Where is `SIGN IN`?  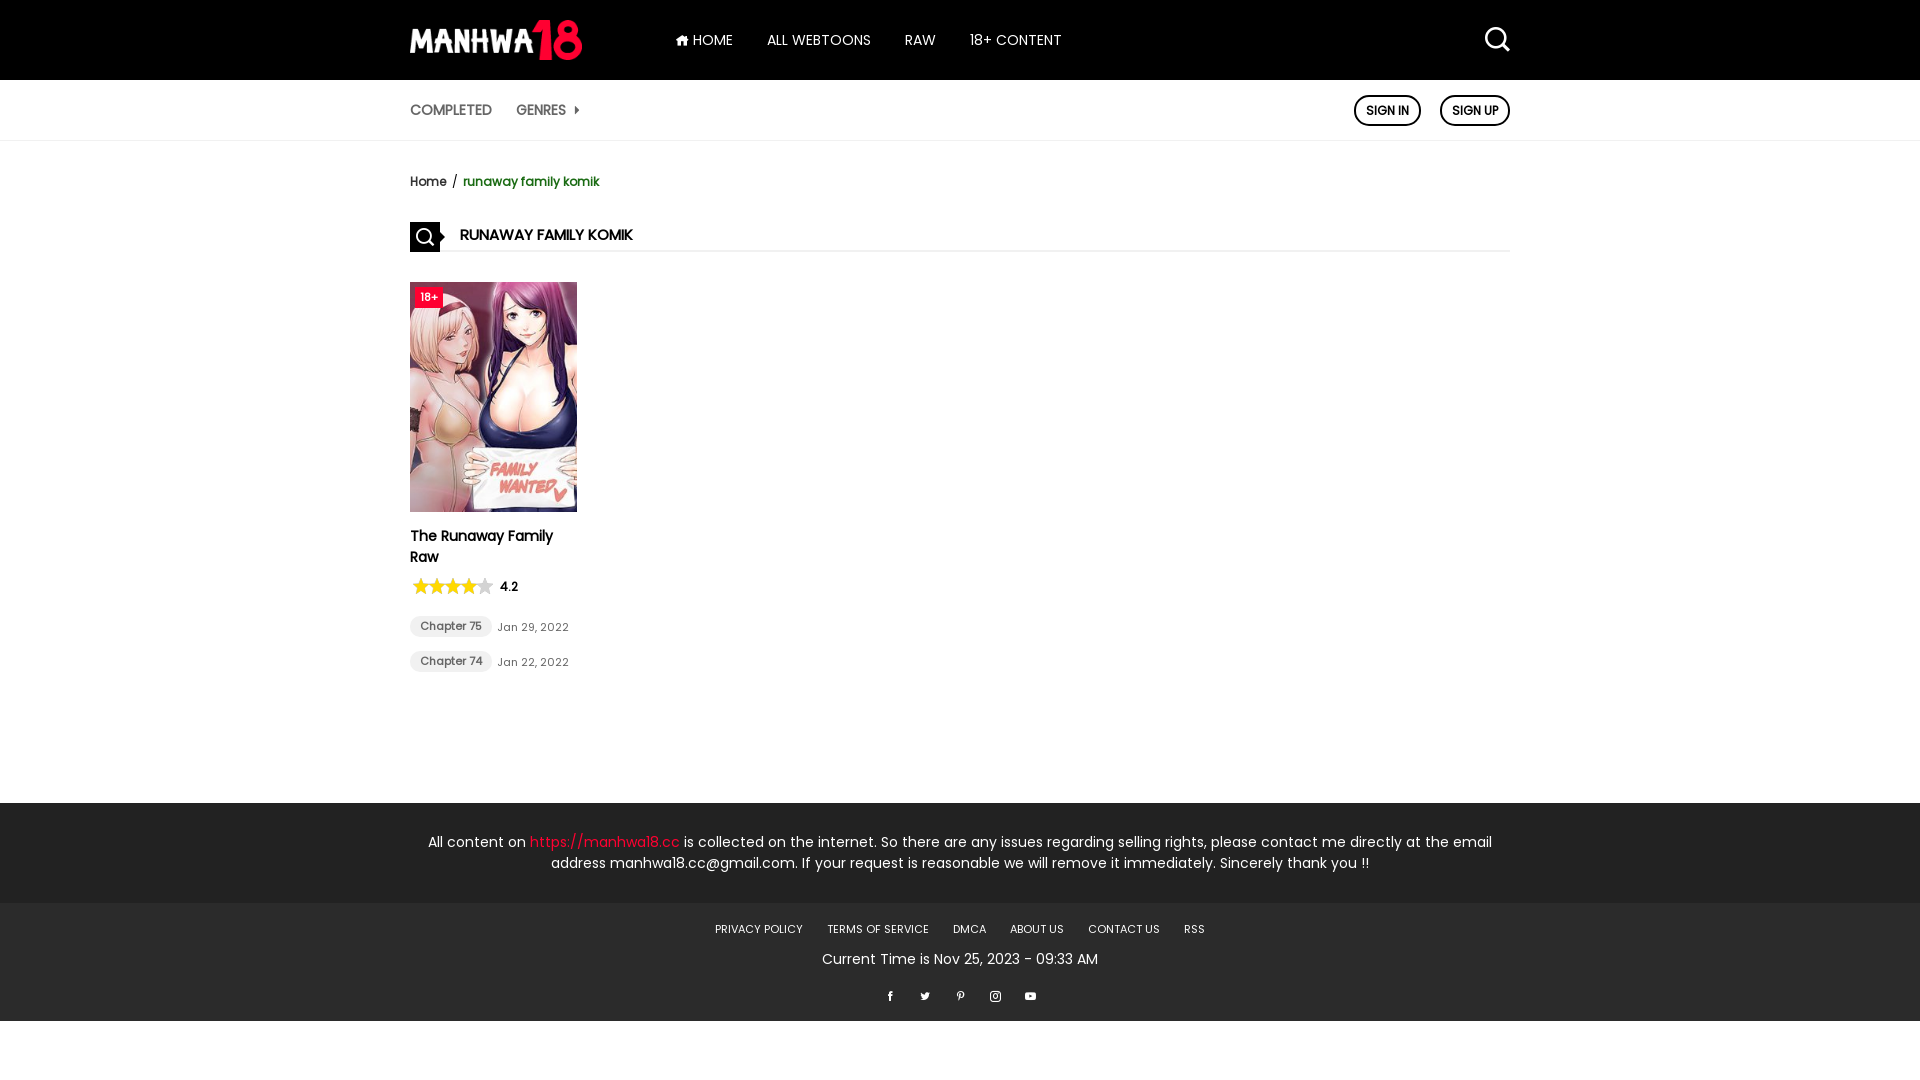 SIGN IN is located at coordinates (1388, 110).